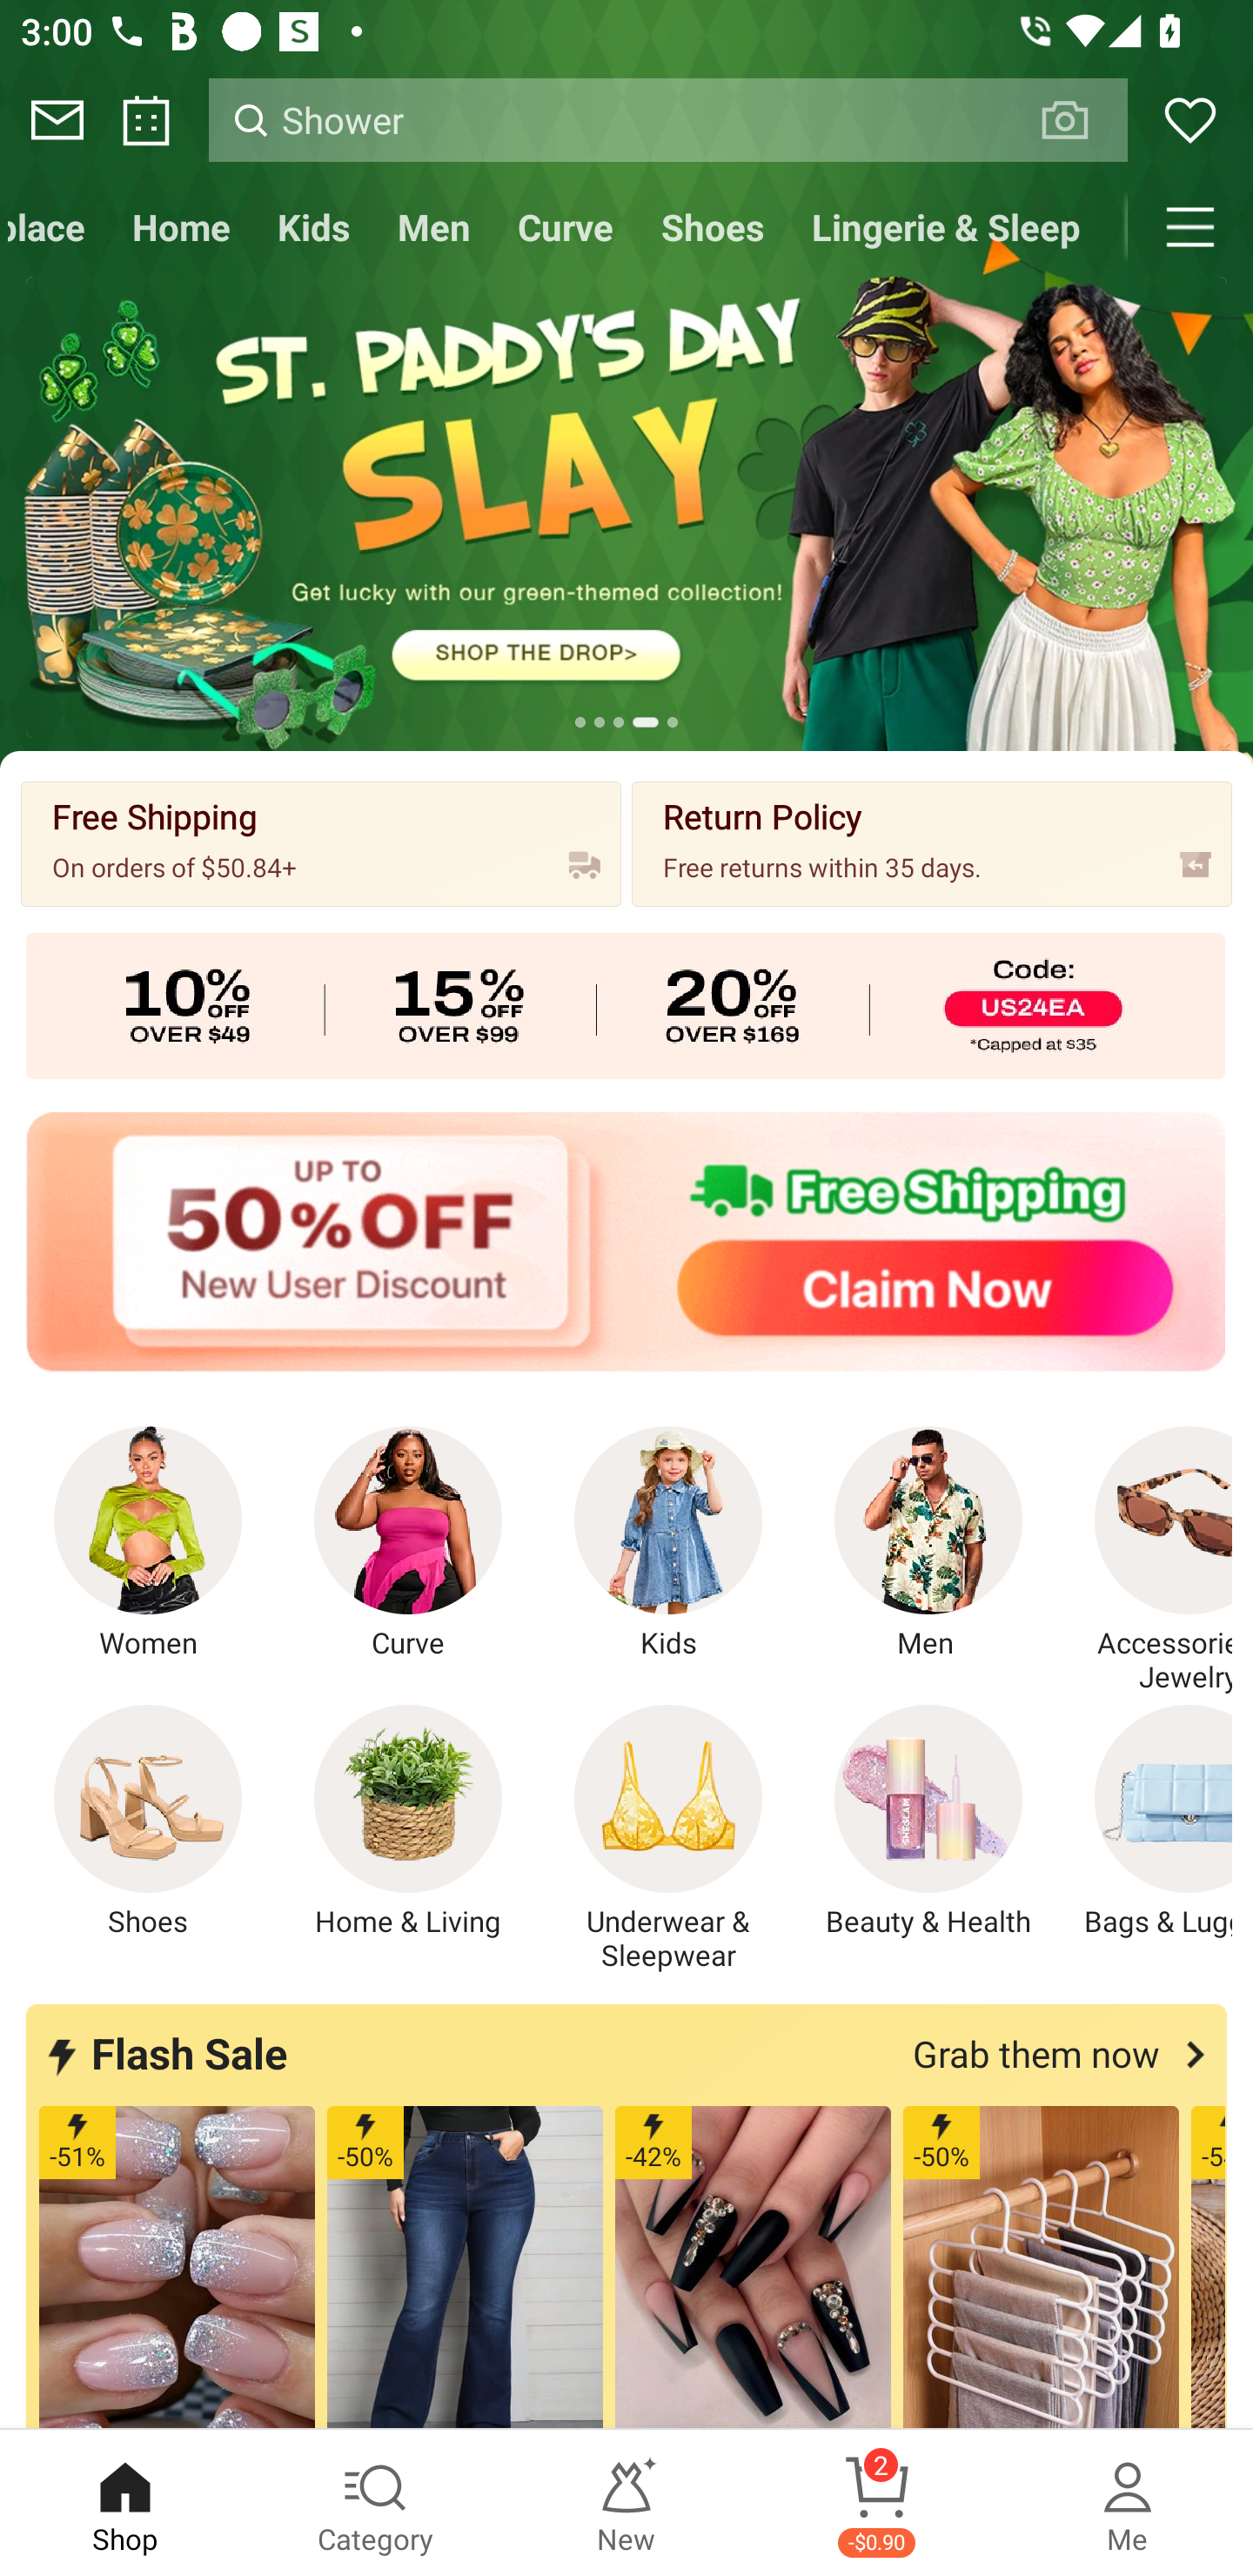 This screenshot has width=1253, height=2576. Describe the element at coordinates (181, 226) in the screenshot. I see `Home` at that location.